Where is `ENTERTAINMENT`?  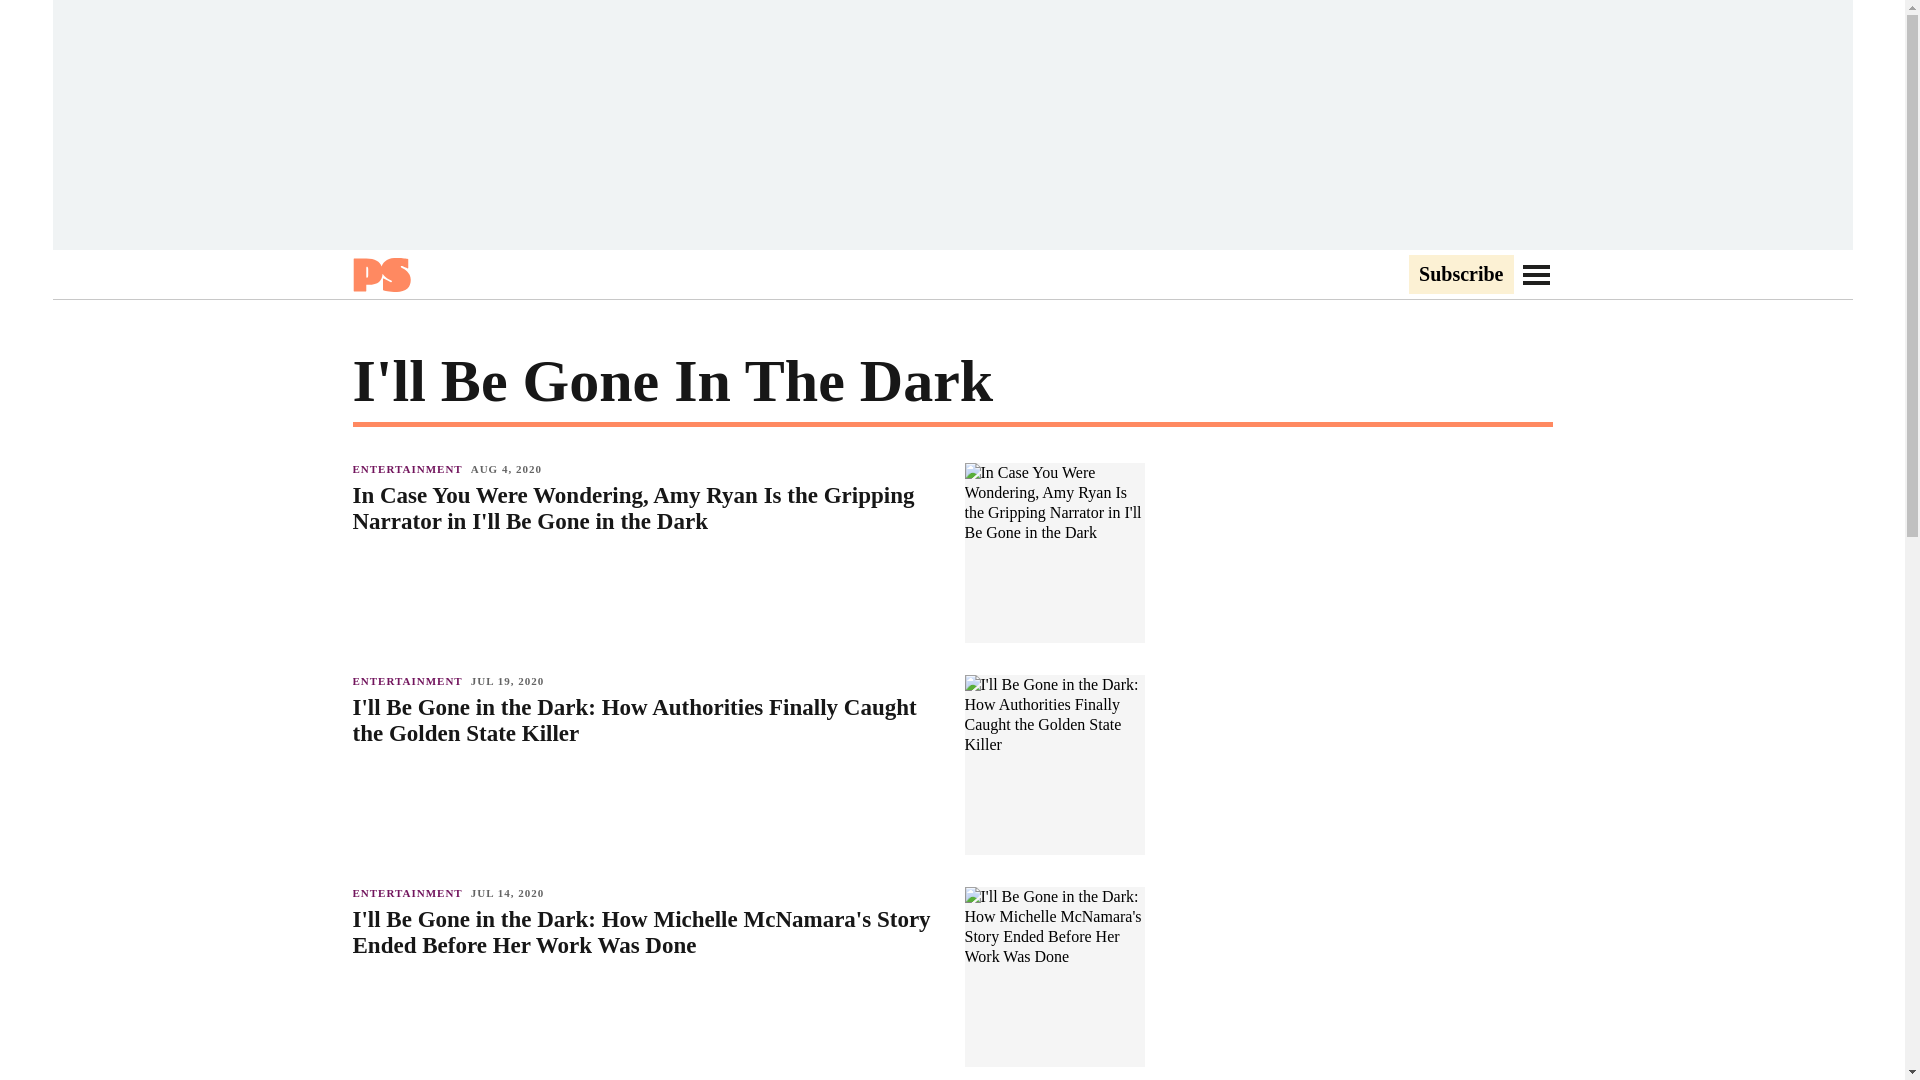
ENTERTAINMENT is located at coordinates (410, 680).